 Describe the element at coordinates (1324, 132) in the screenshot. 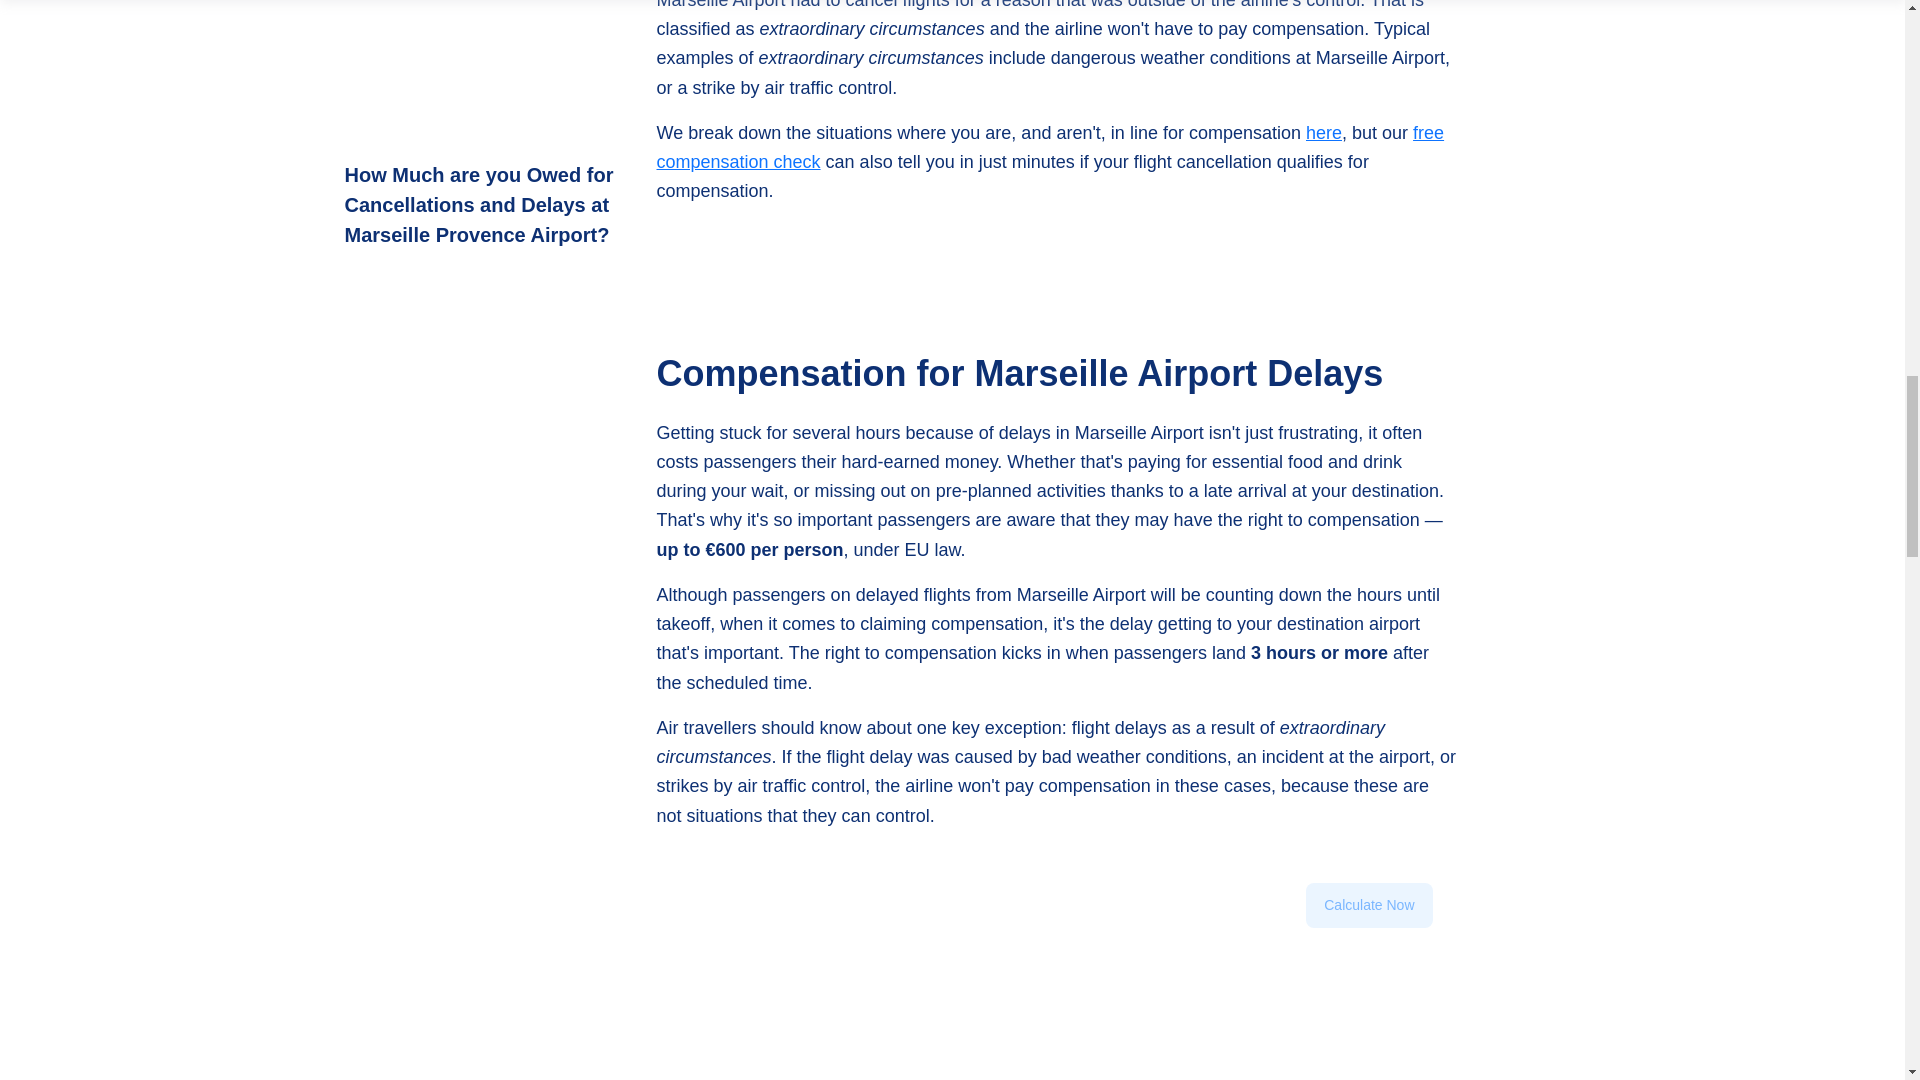

I see `here` at that location.